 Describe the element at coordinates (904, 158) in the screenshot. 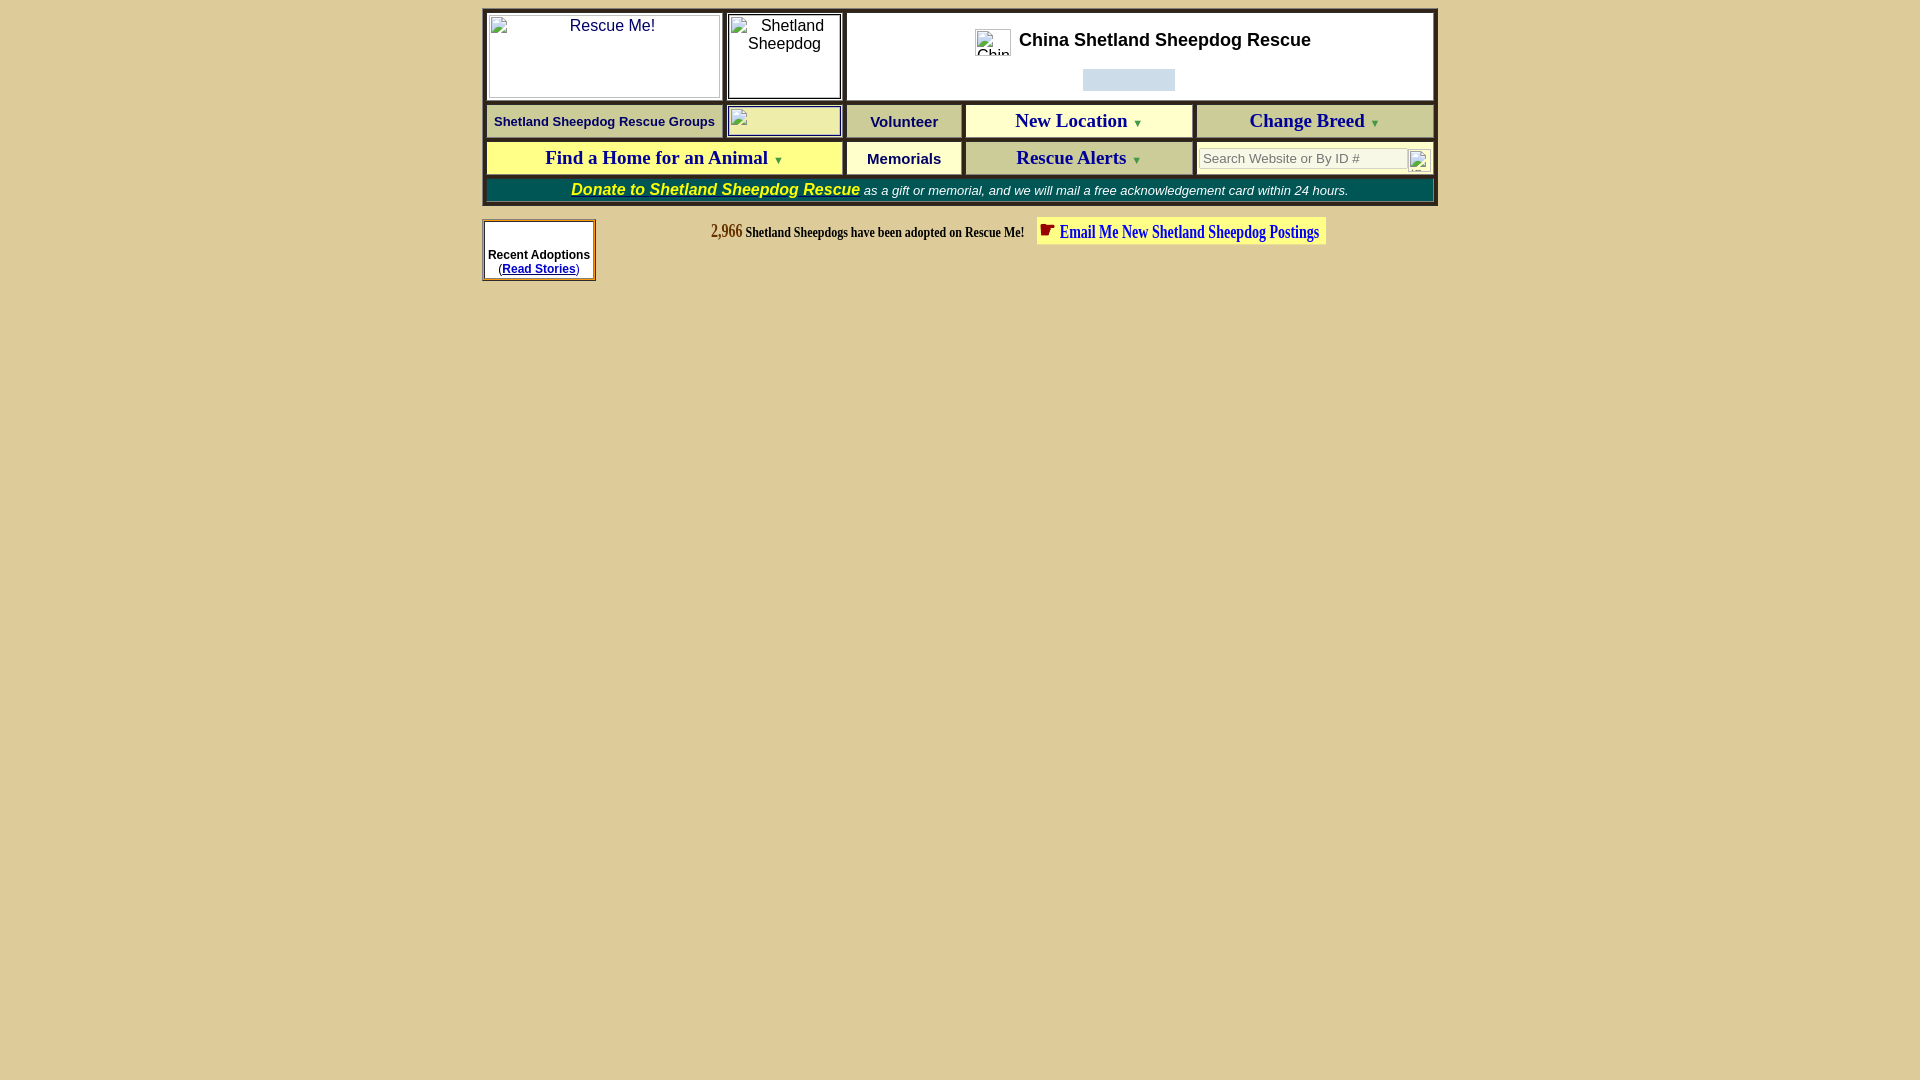

I see `Memorials` at that location.